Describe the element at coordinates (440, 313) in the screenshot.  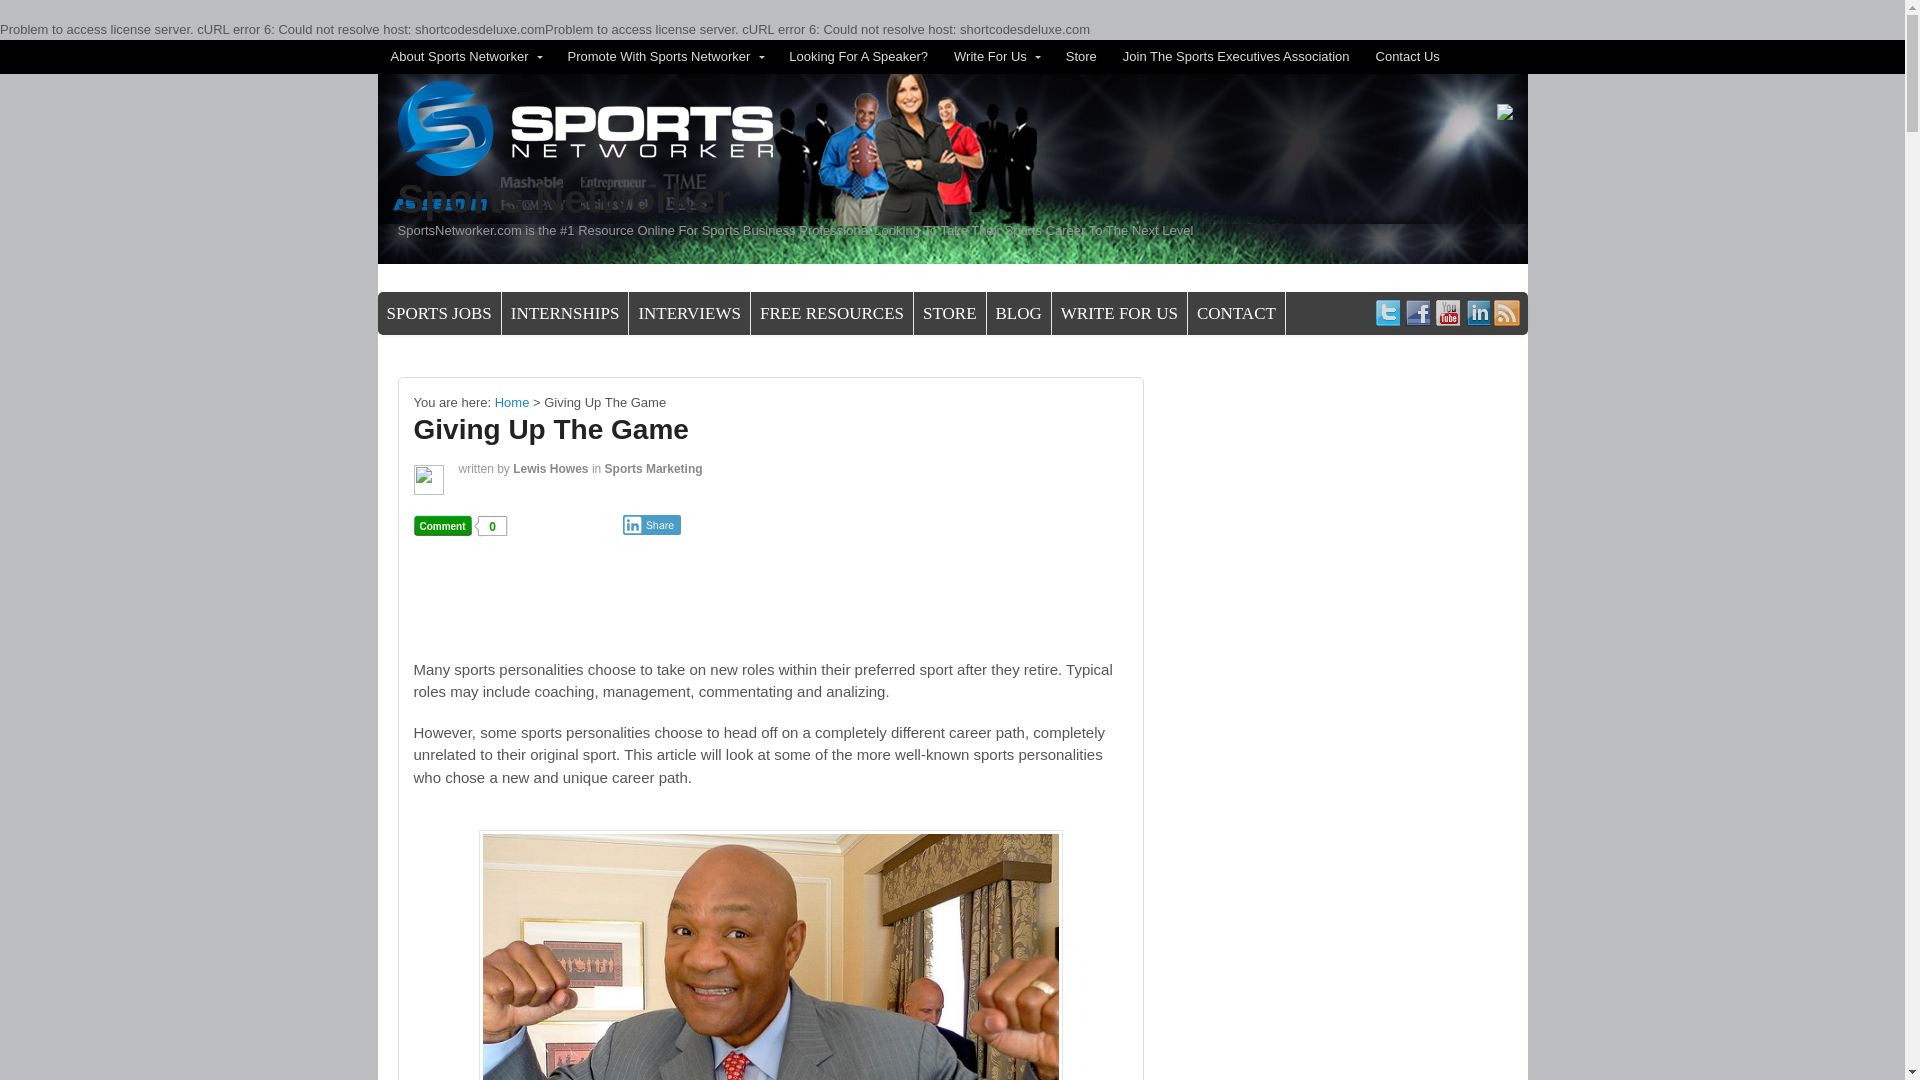
I see `SPORTS JOBS` at that location.